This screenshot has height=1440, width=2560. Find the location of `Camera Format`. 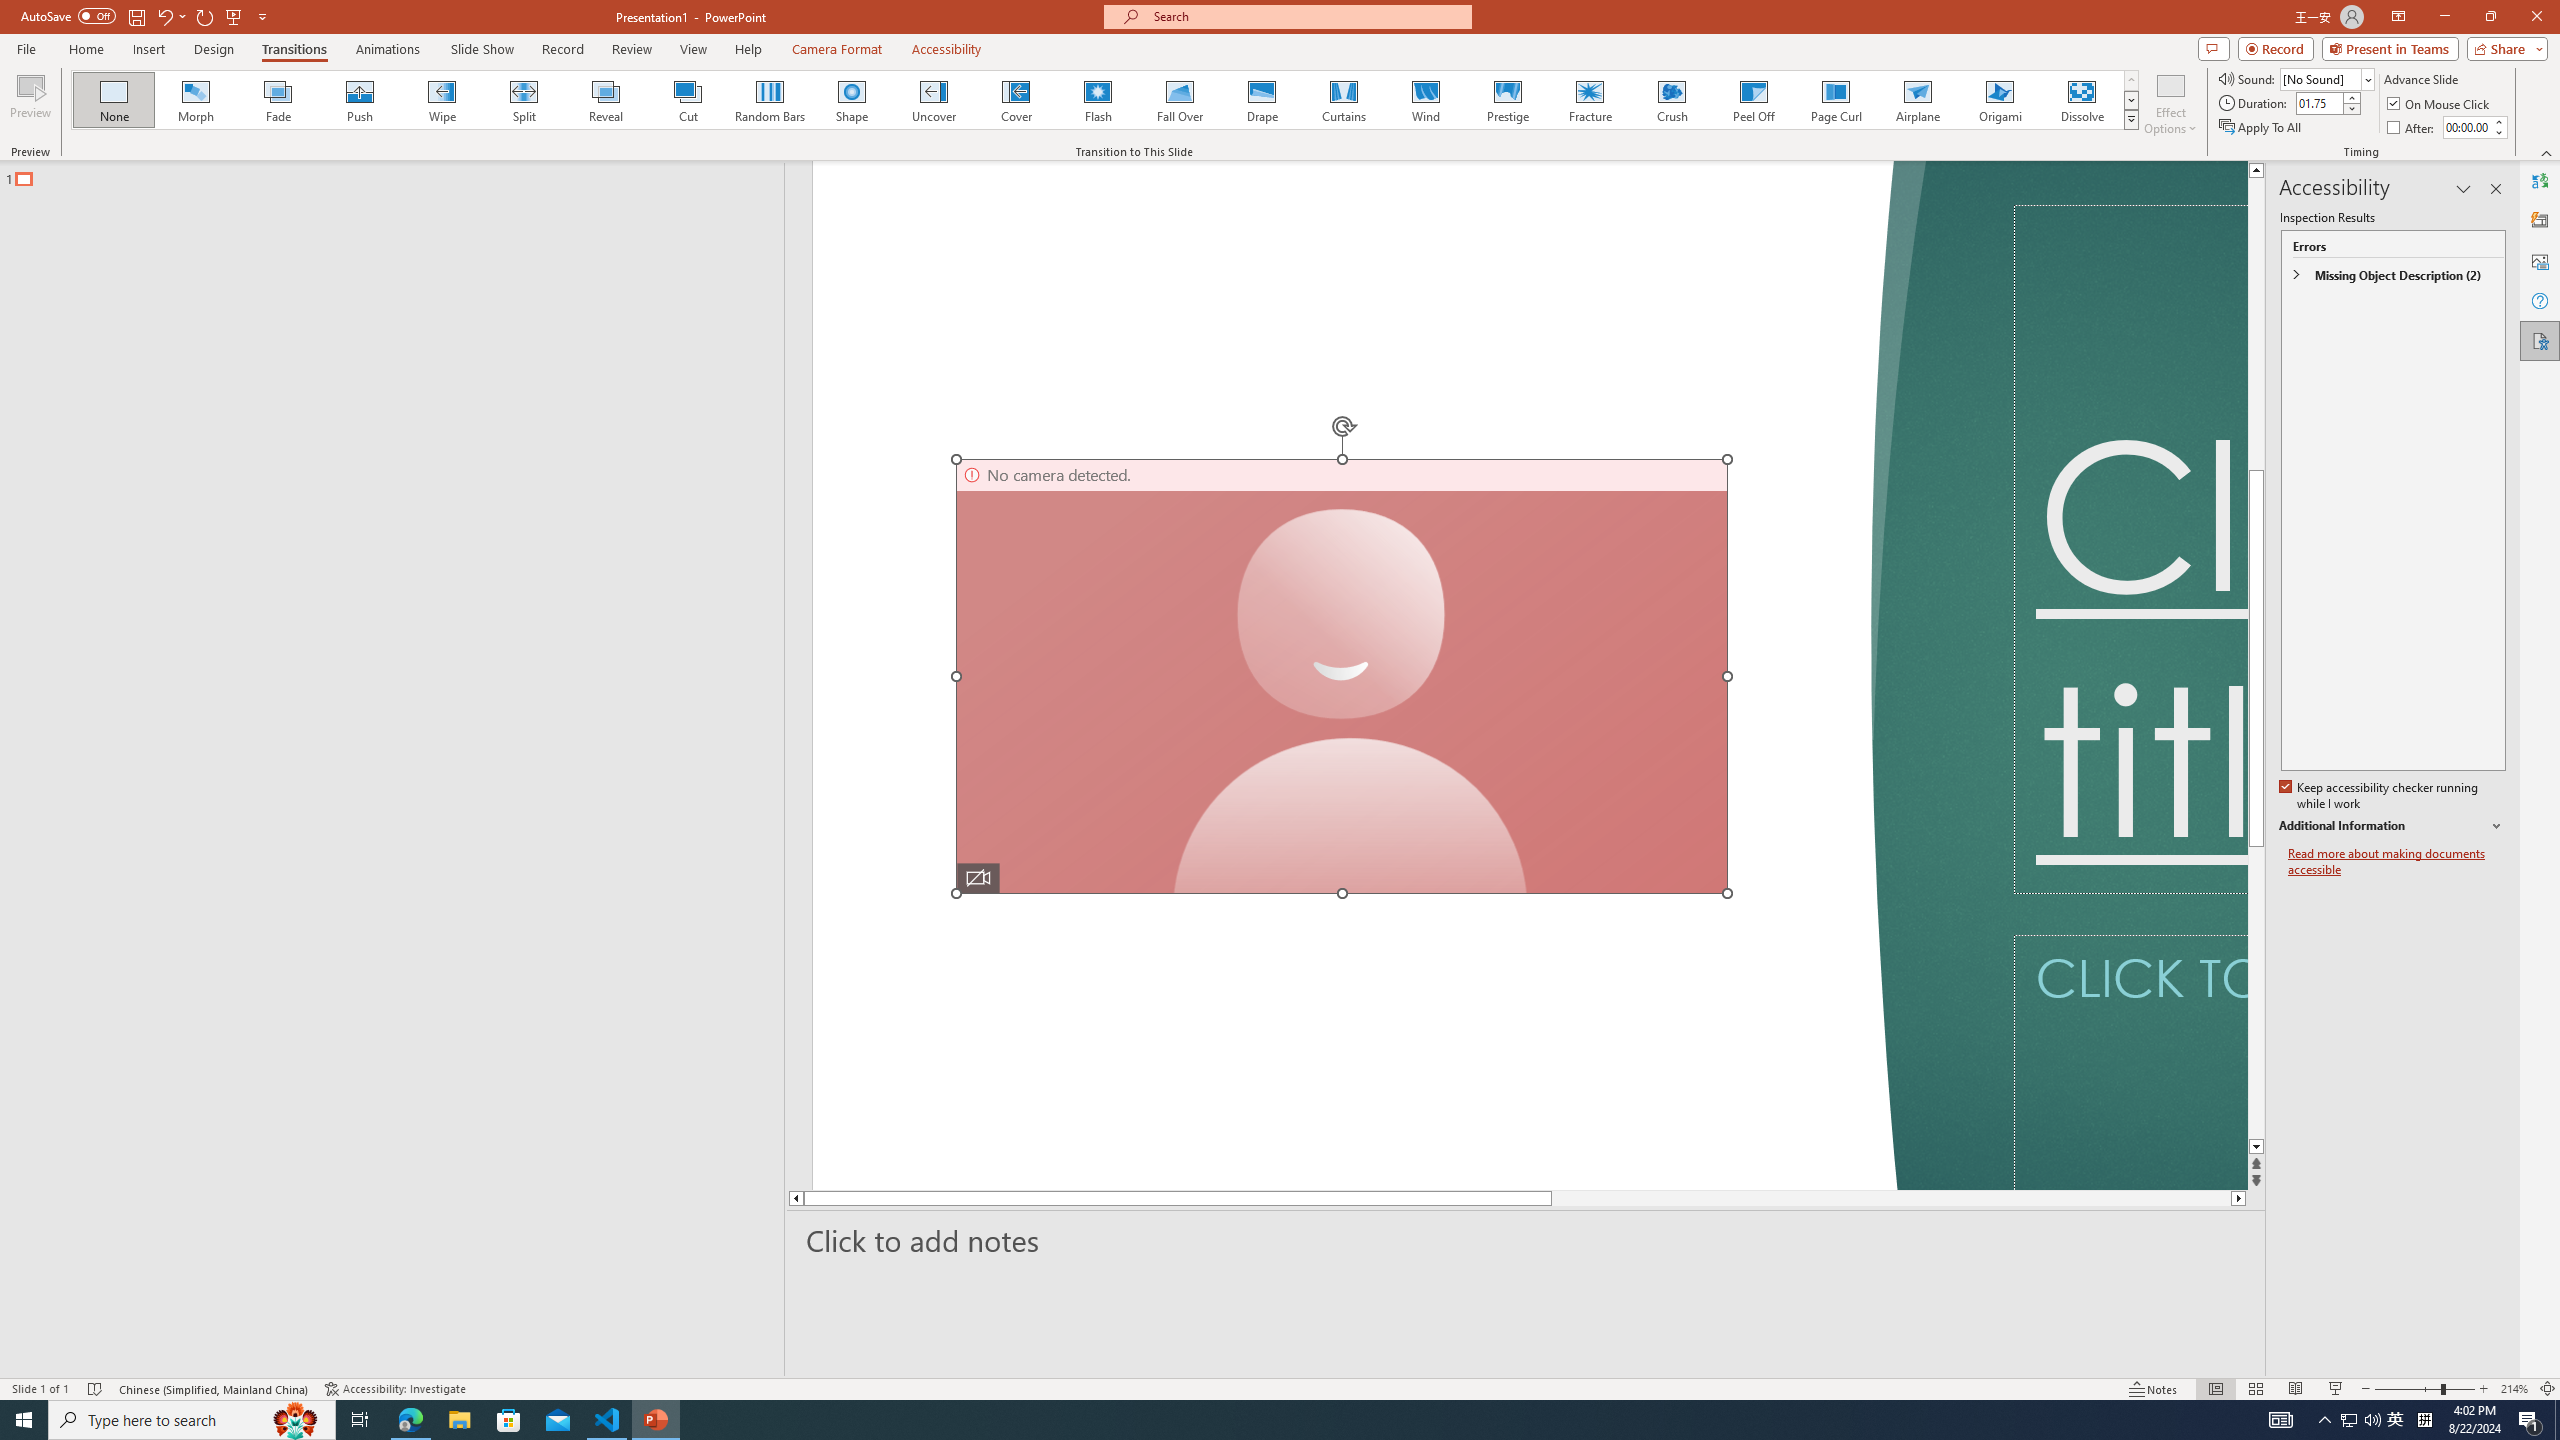

Camera Format is located at coordinates (837, 49).